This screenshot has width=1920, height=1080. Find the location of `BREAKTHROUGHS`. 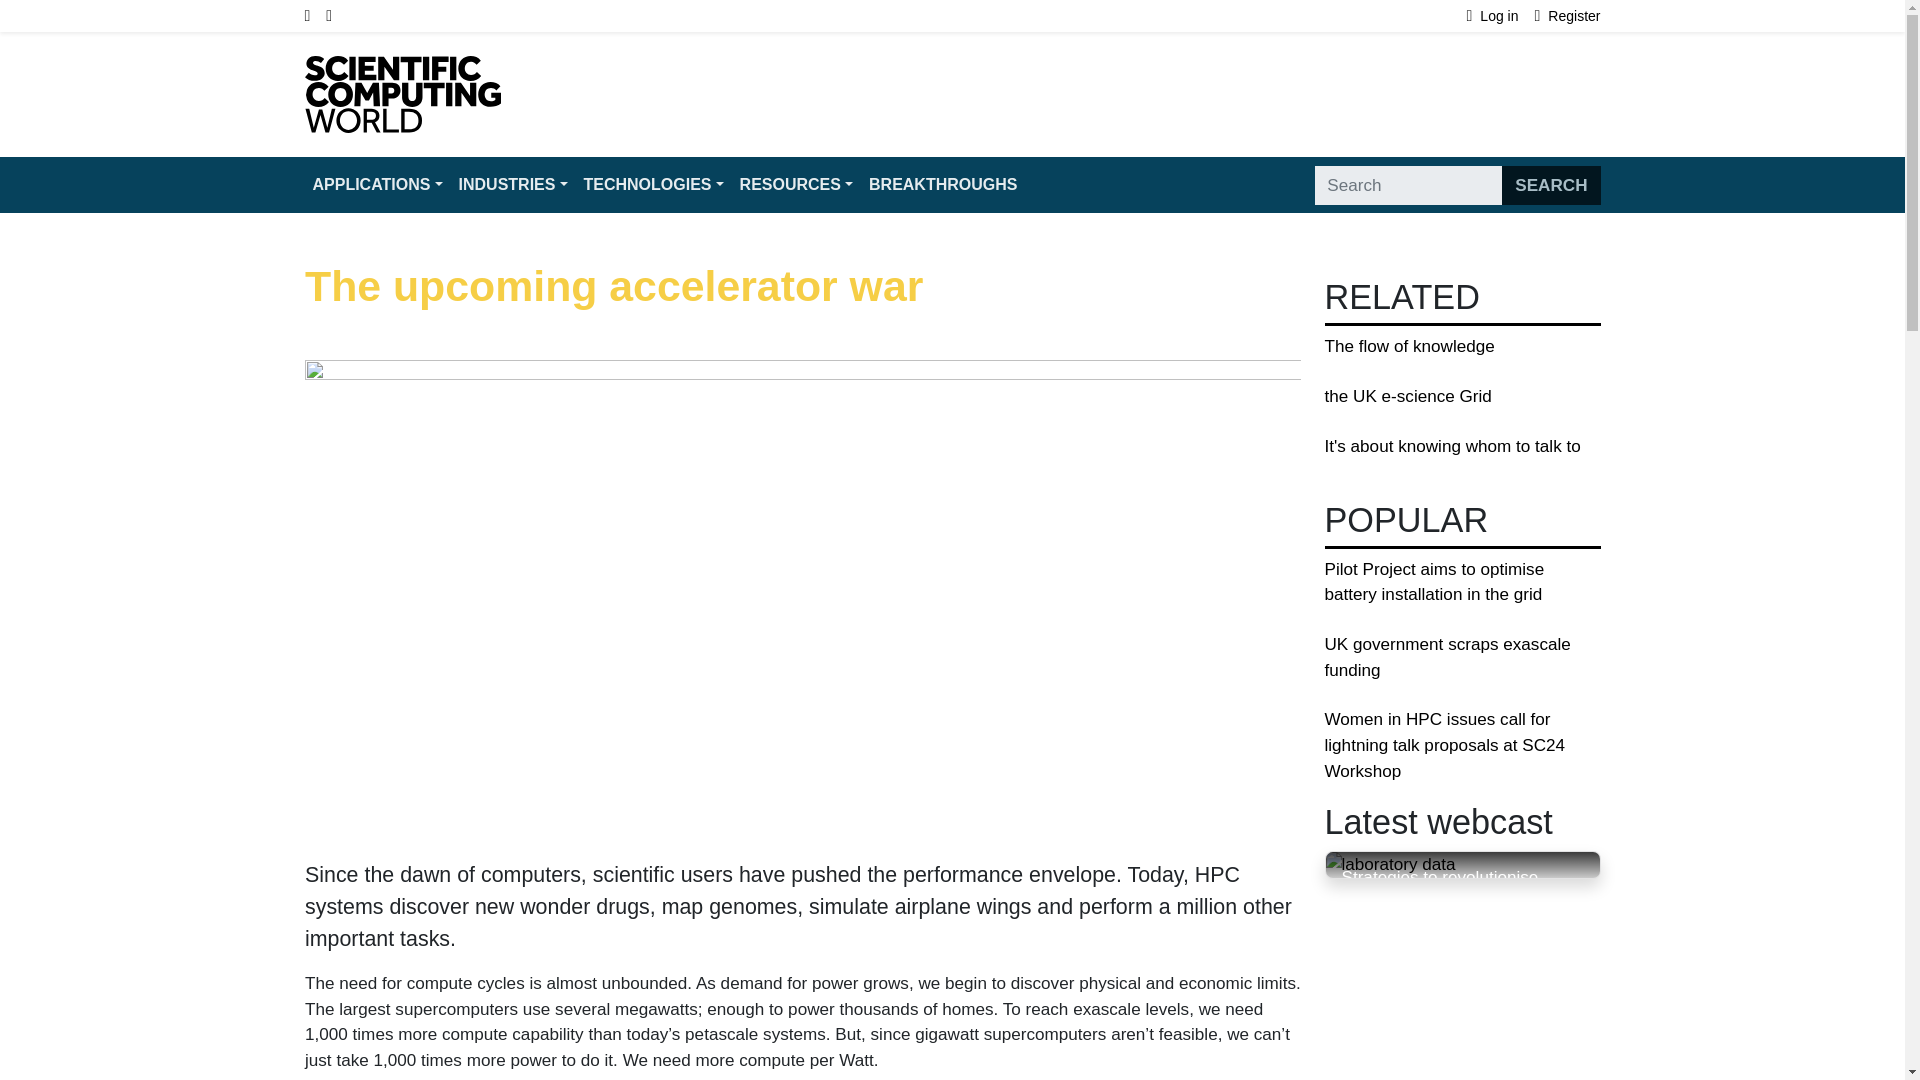

BREAKTHROUGHS is located at coordinates (942, 185).